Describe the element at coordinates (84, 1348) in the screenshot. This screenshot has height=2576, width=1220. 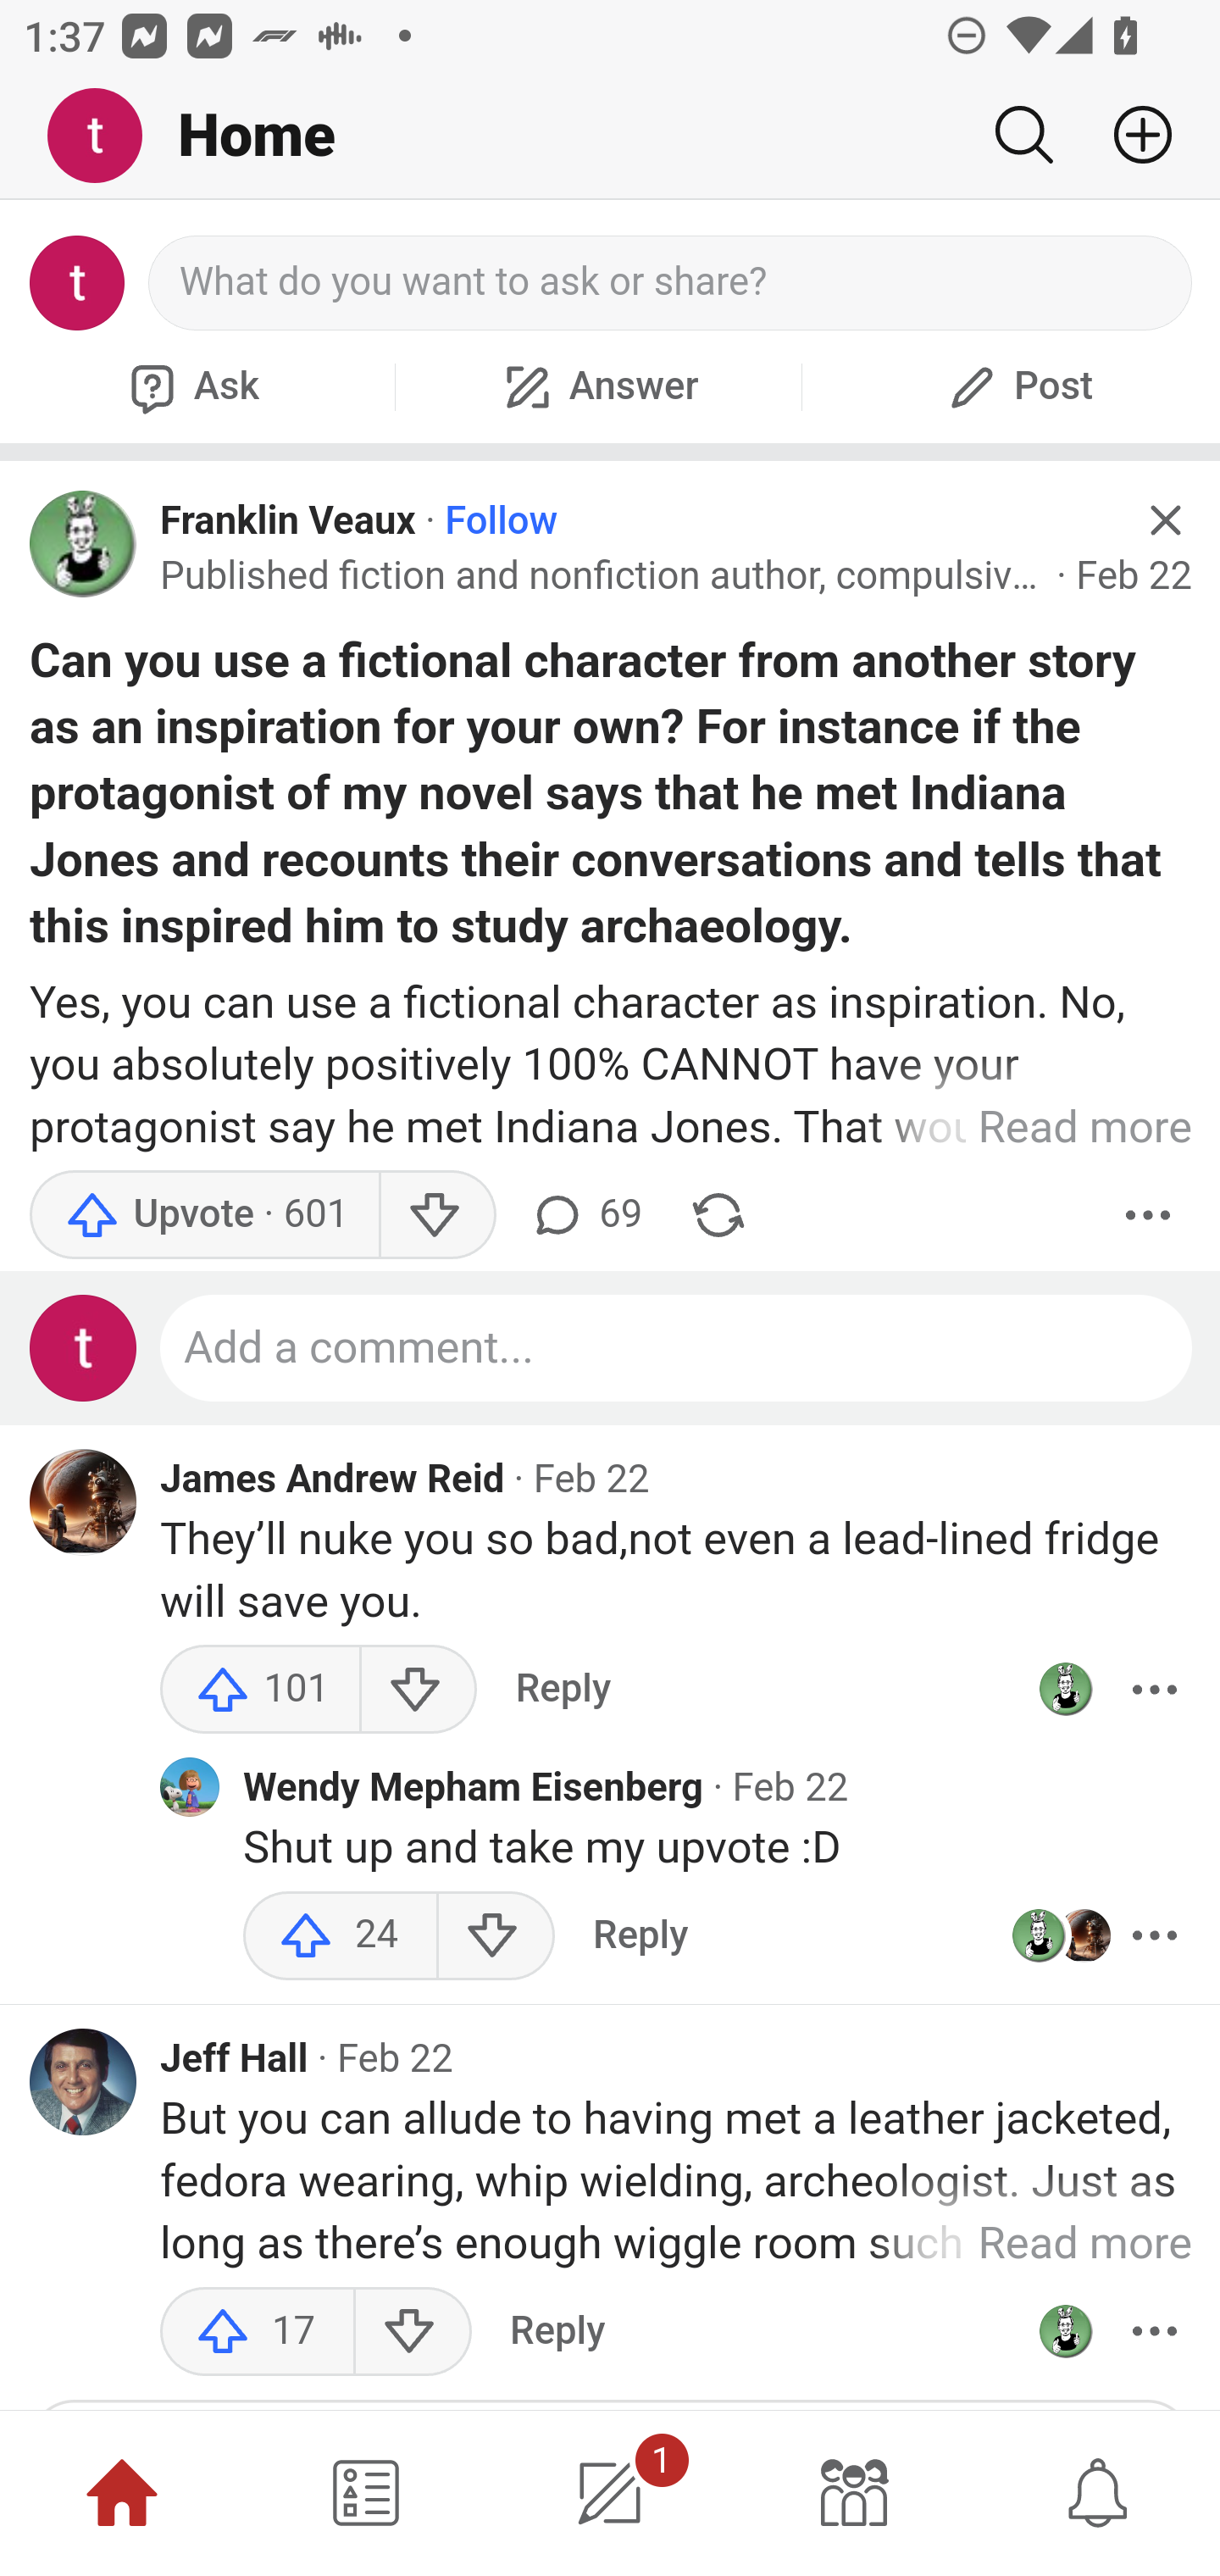
I see `Profile photo for Test Appium` at that location.